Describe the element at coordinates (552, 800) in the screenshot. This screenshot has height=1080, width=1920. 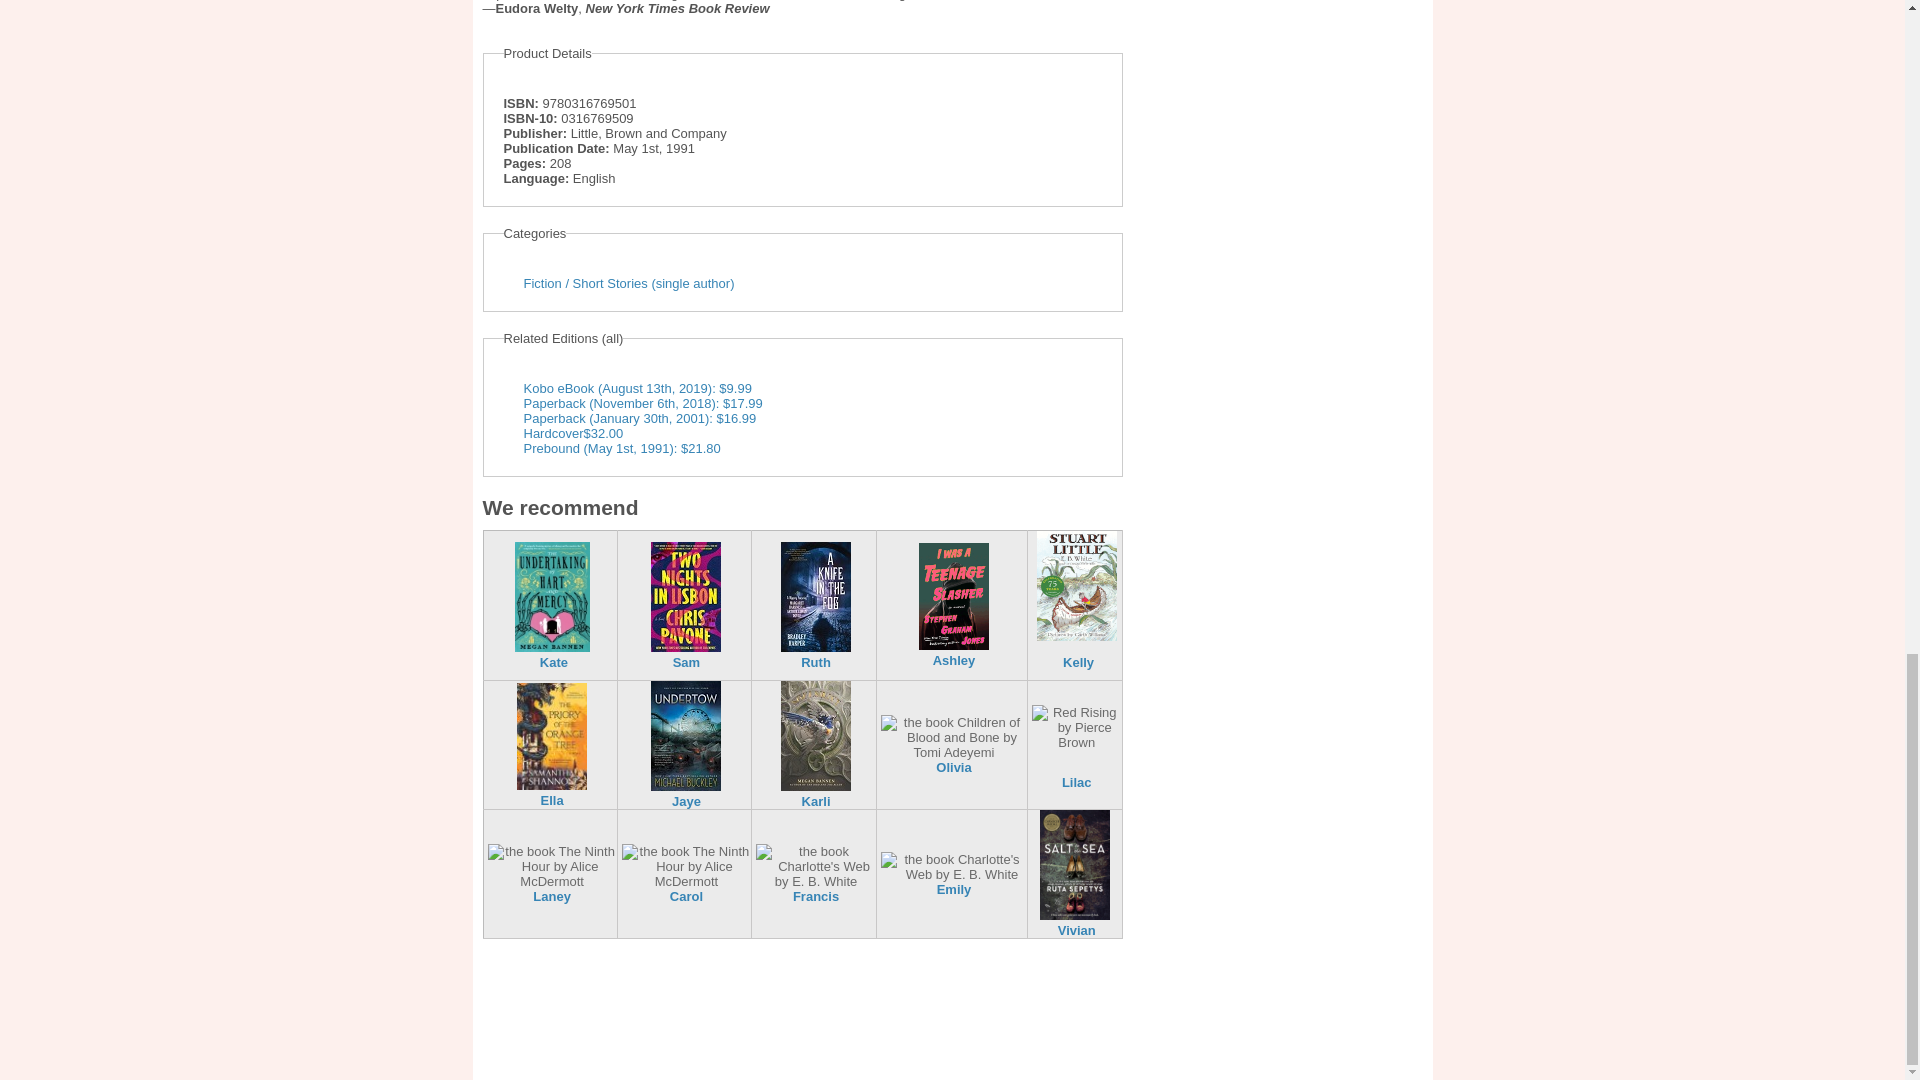
I see `Ella` at that location.